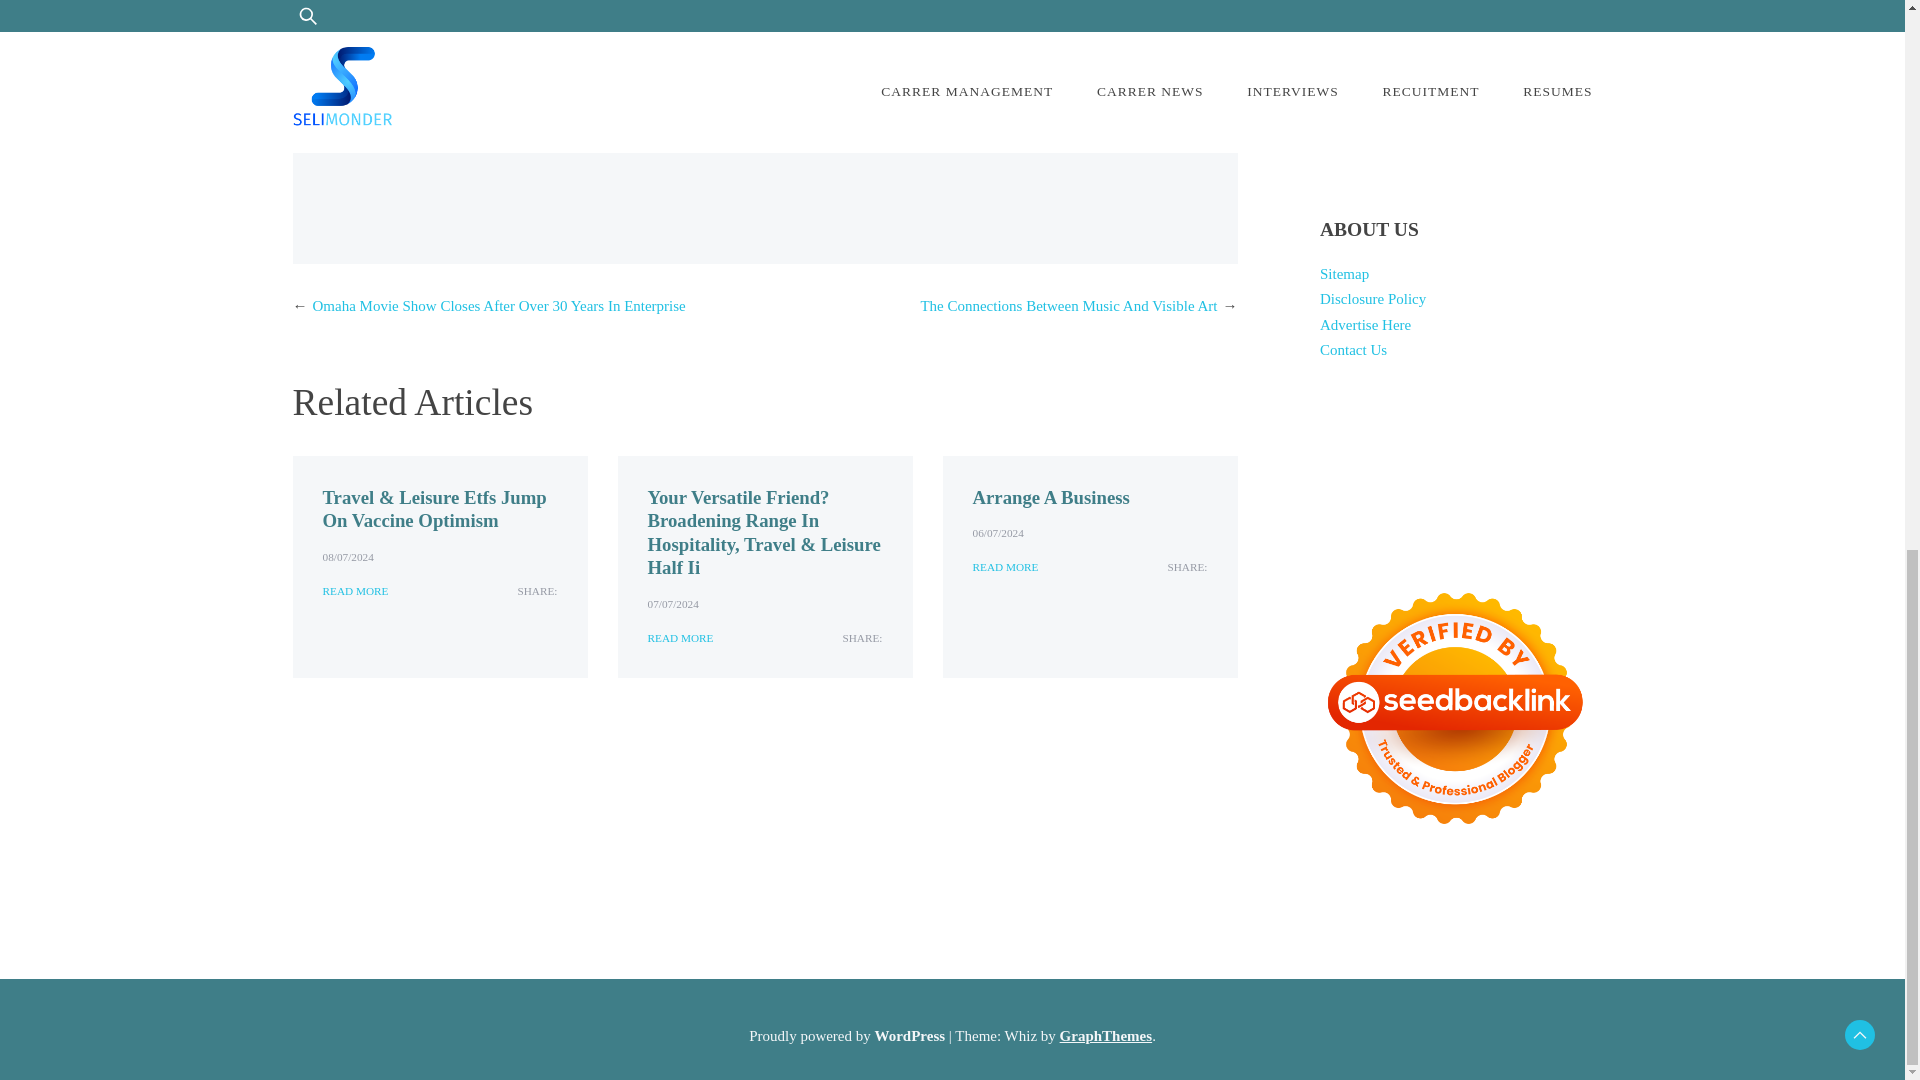  Describe the element at coordinates (1068, 306) in the screenshot. I see `The Connections Between Music And Visible Art` at that location.